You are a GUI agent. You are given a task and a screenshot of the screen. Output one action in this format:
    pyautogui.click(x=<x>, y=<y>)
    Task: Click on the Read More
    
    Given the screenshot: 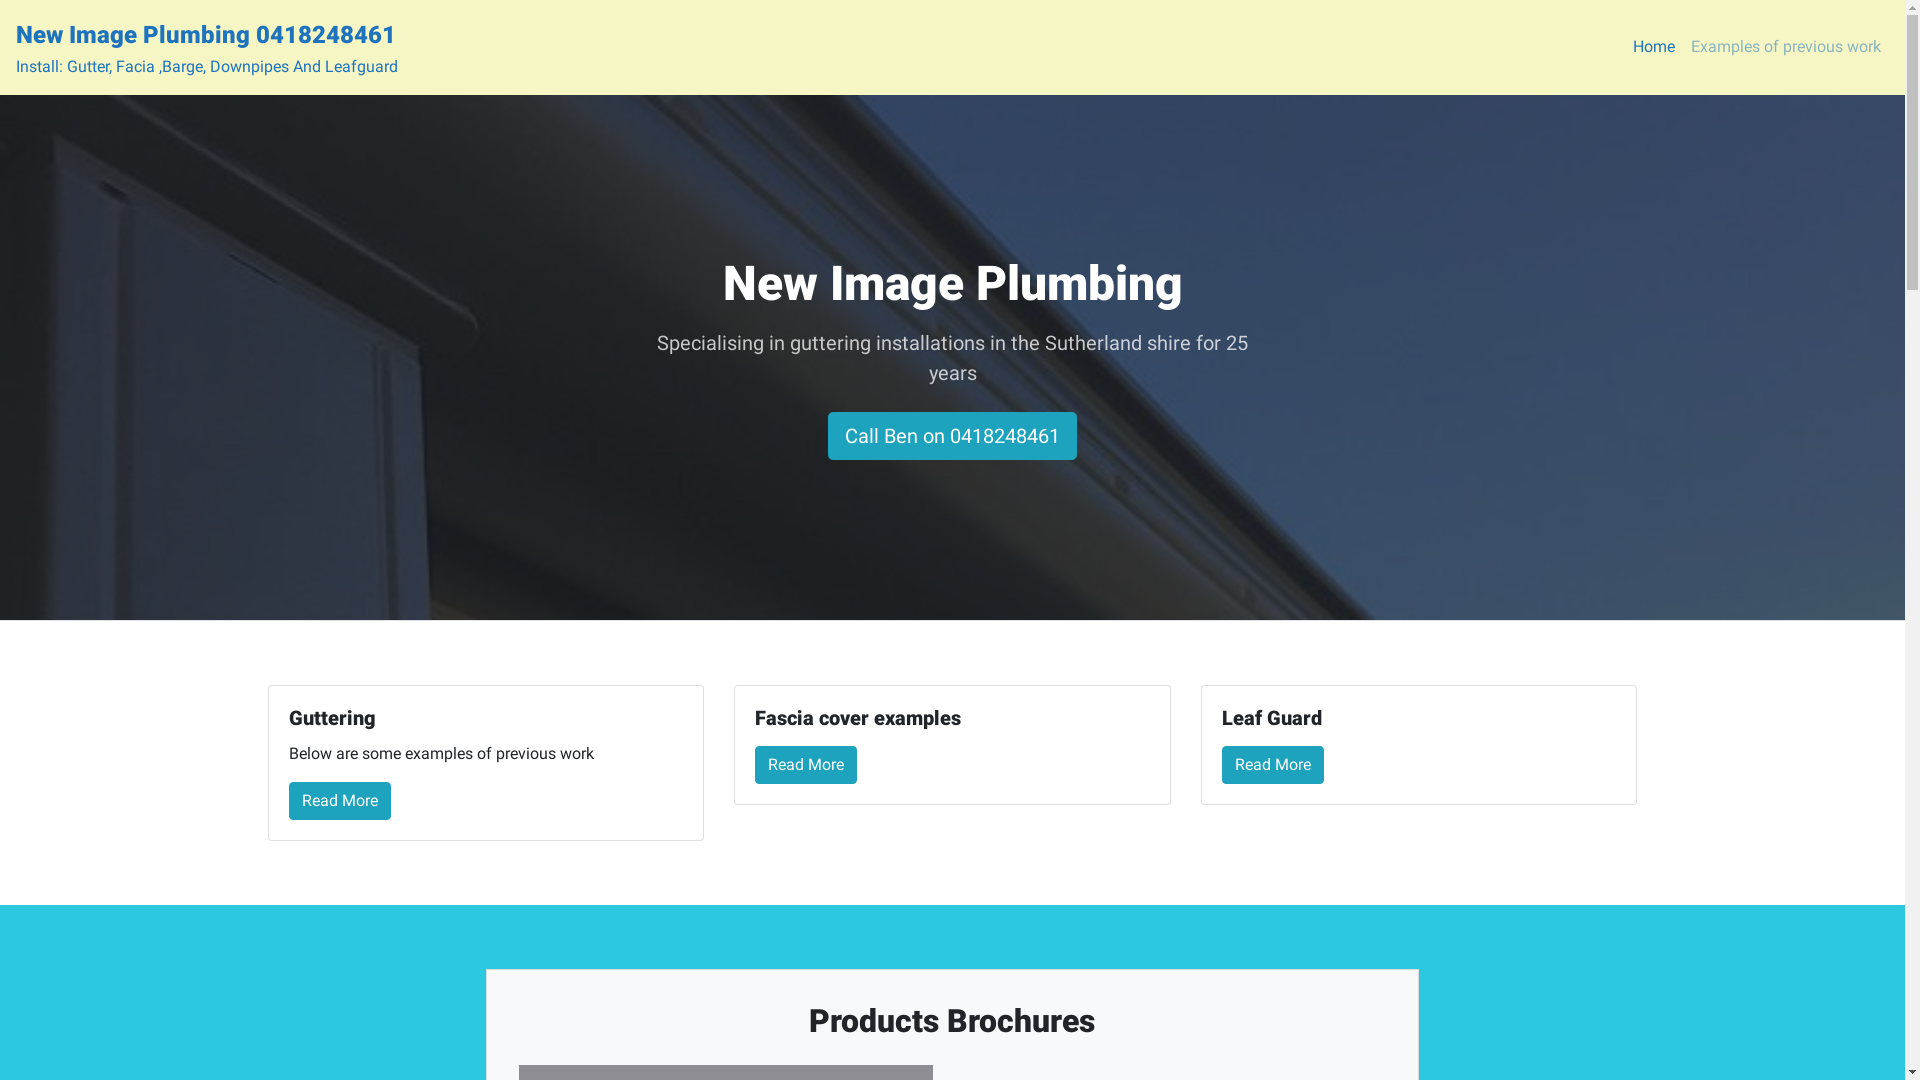 What is the action you would take?
    pyautogui.click(x=339, y=801)
    